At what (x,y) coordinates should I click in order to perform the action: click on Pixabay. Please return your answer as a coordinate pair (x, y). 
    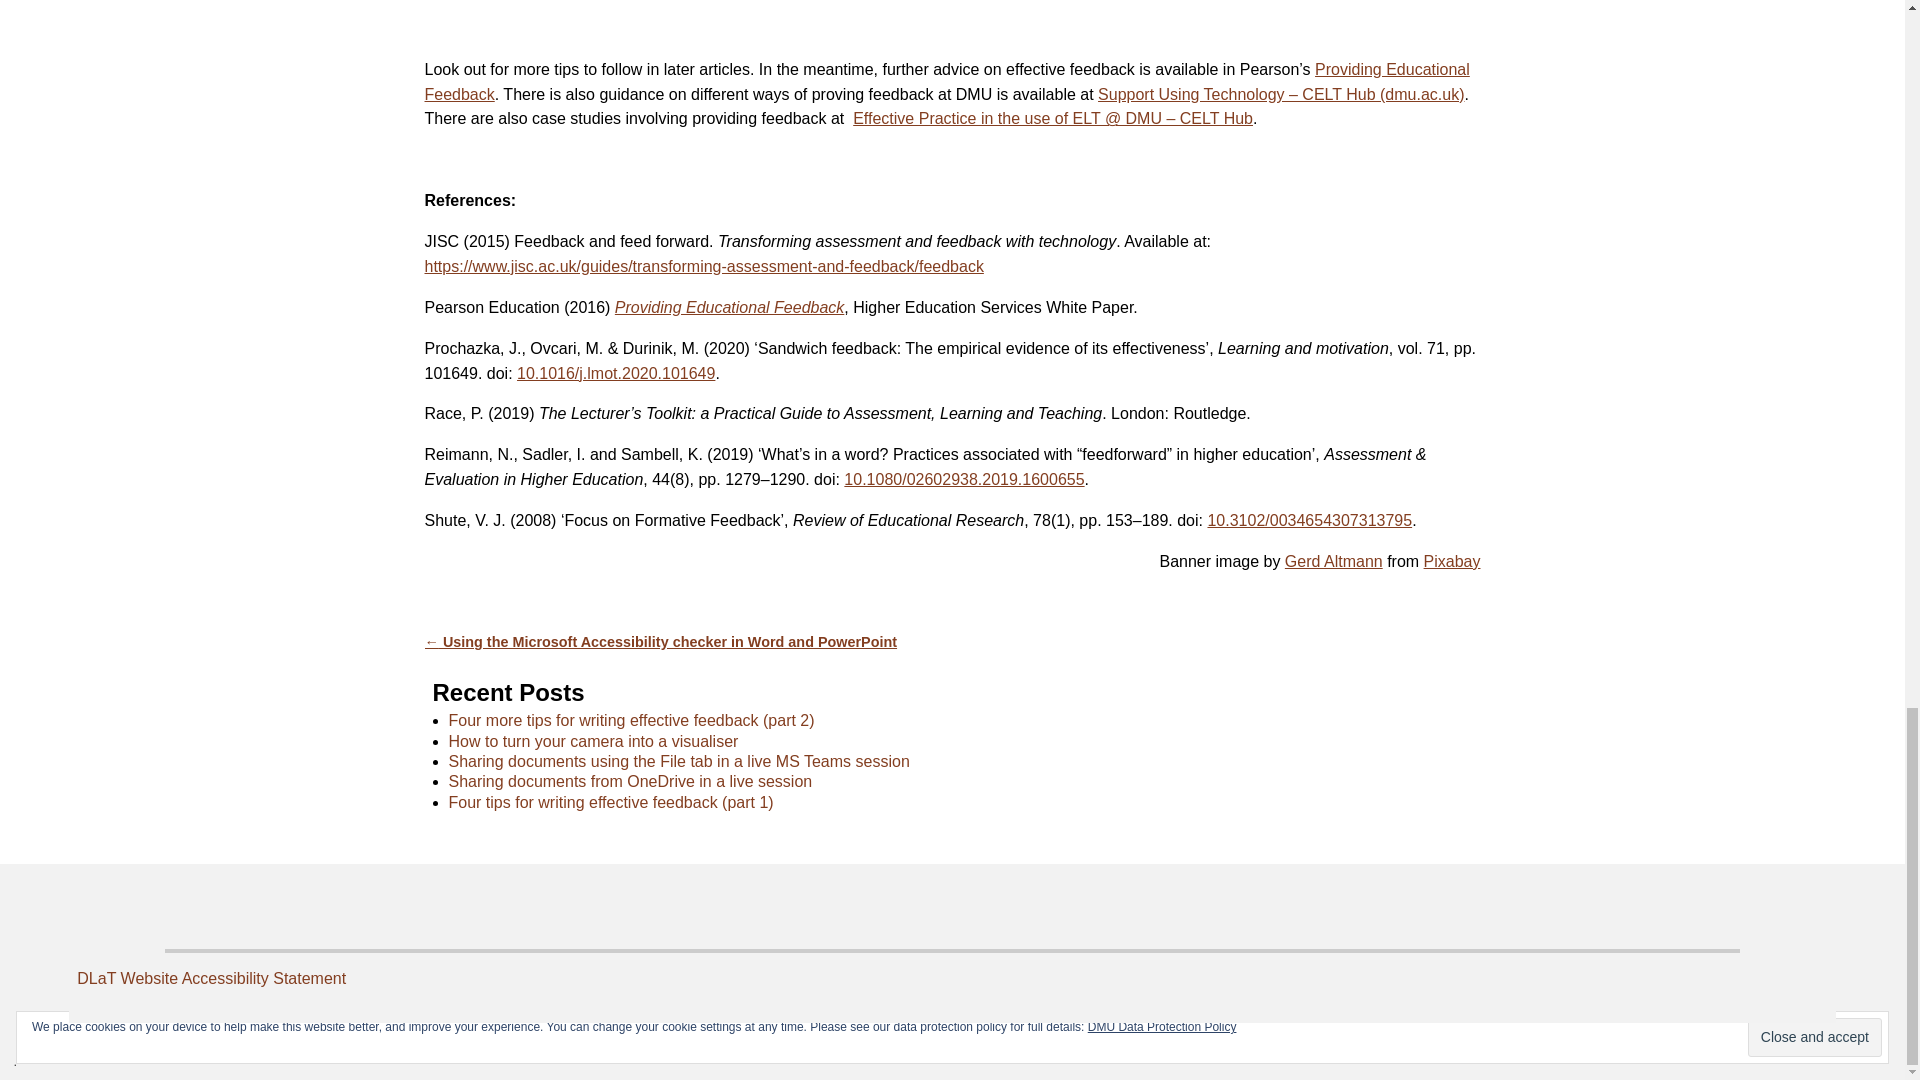
    Looking at the image, I should click on (1452, 561).